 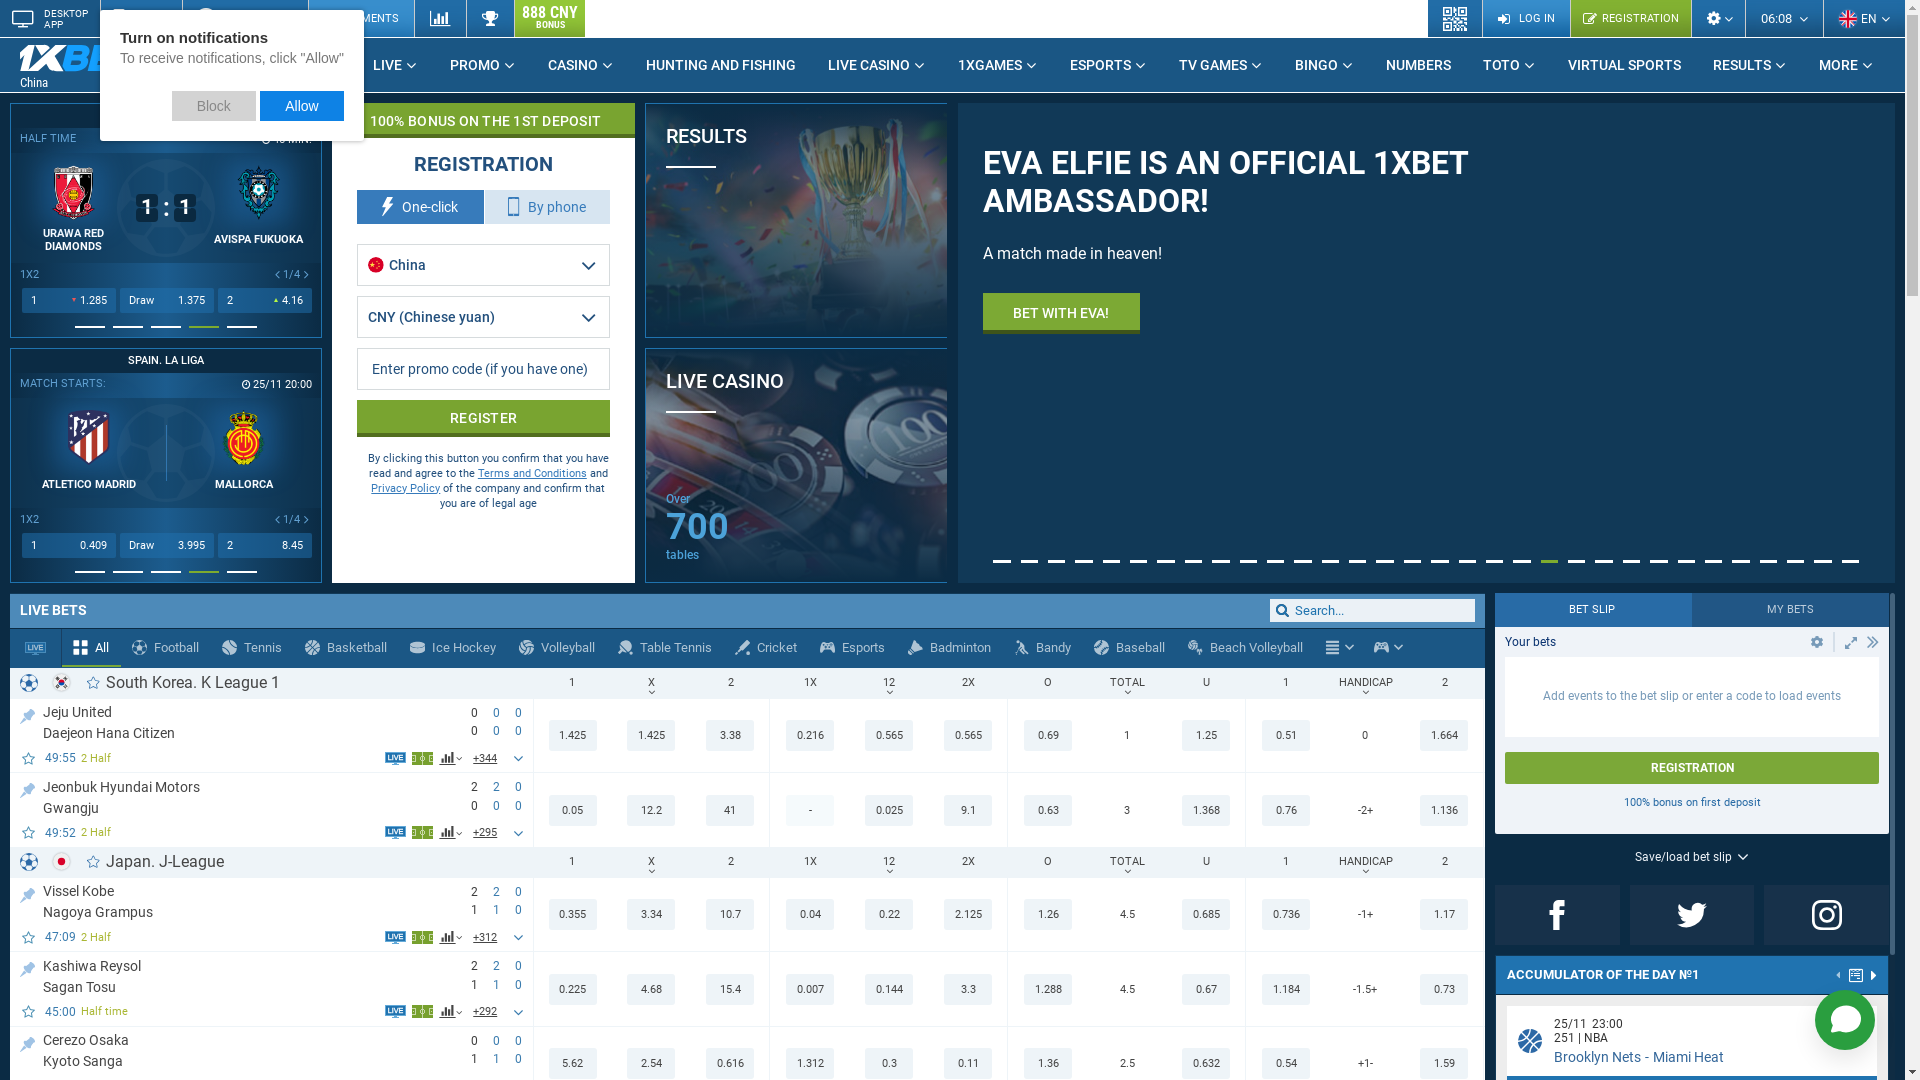 I want to click on Beach Volleyball, so click(x=1246, y=648).